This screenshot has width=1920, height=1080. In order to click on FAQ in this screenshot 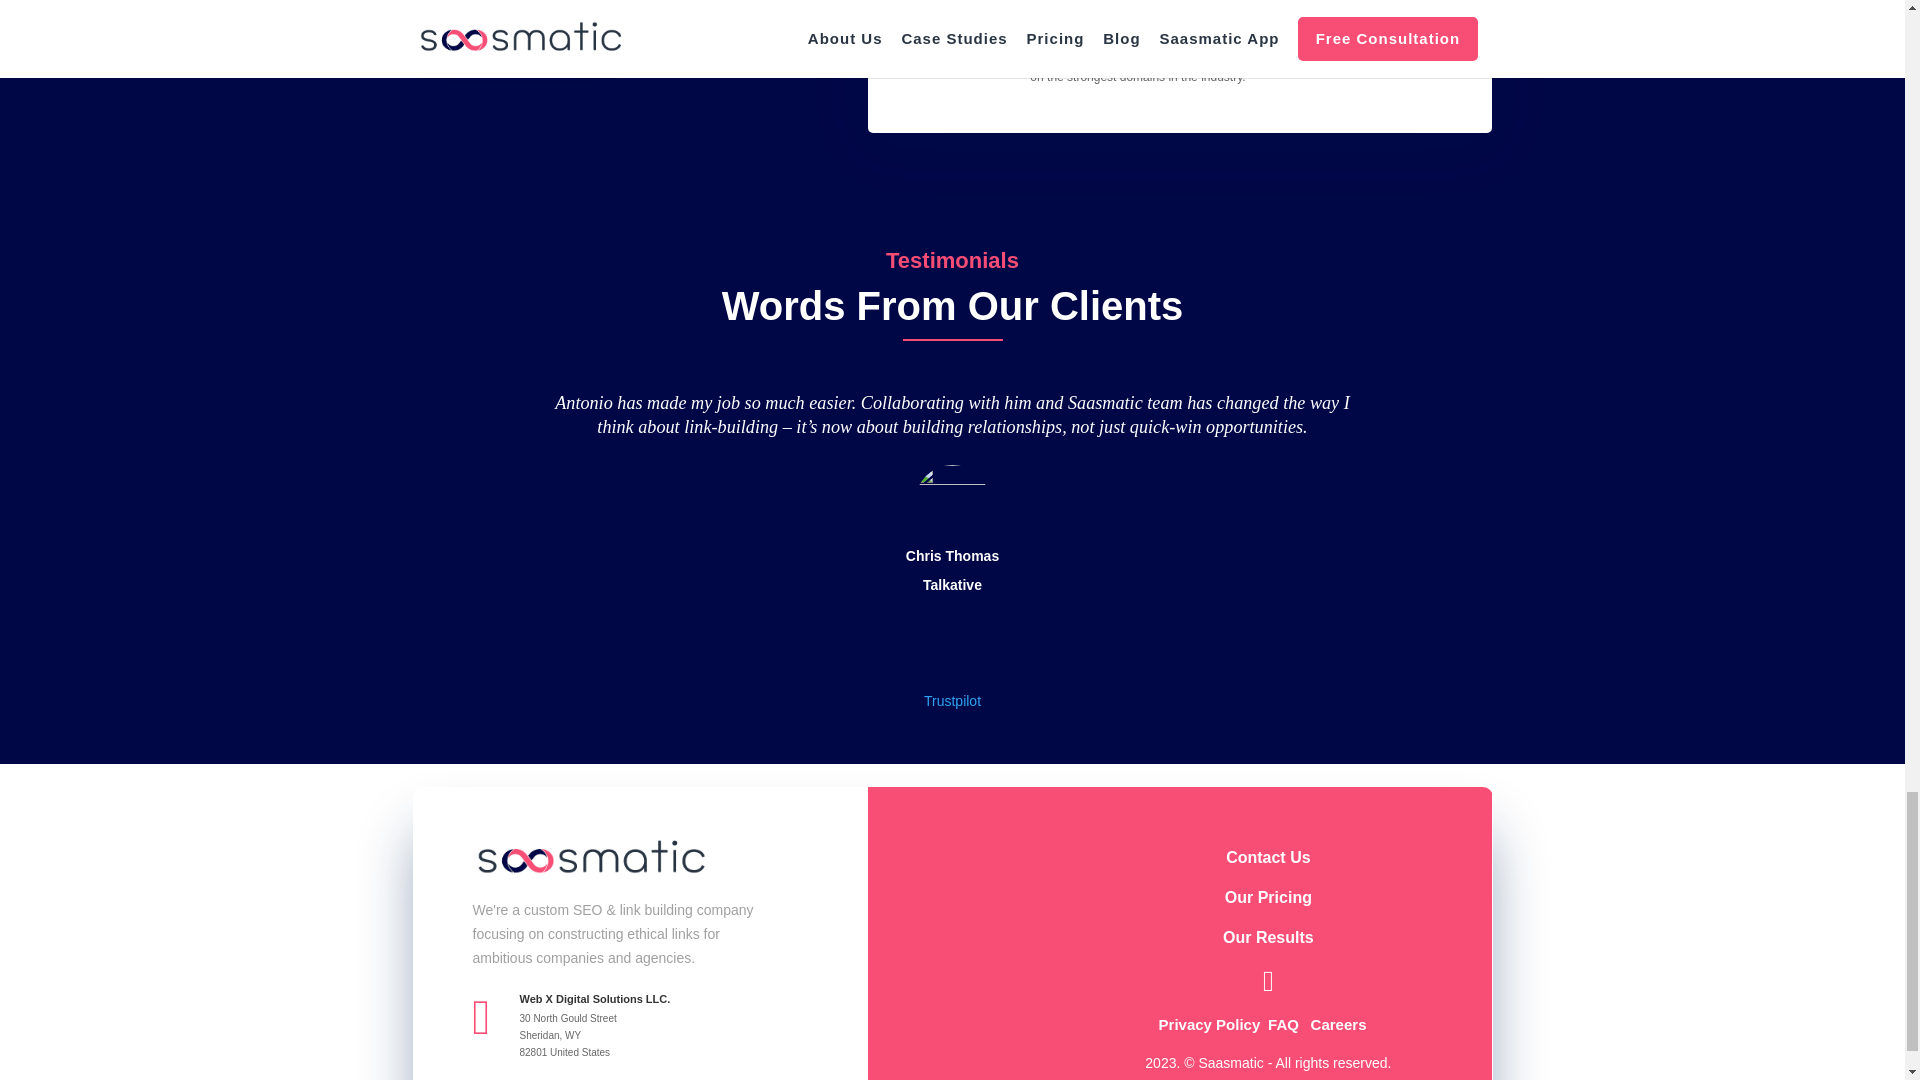, I will do `click(1283, 1024)`.